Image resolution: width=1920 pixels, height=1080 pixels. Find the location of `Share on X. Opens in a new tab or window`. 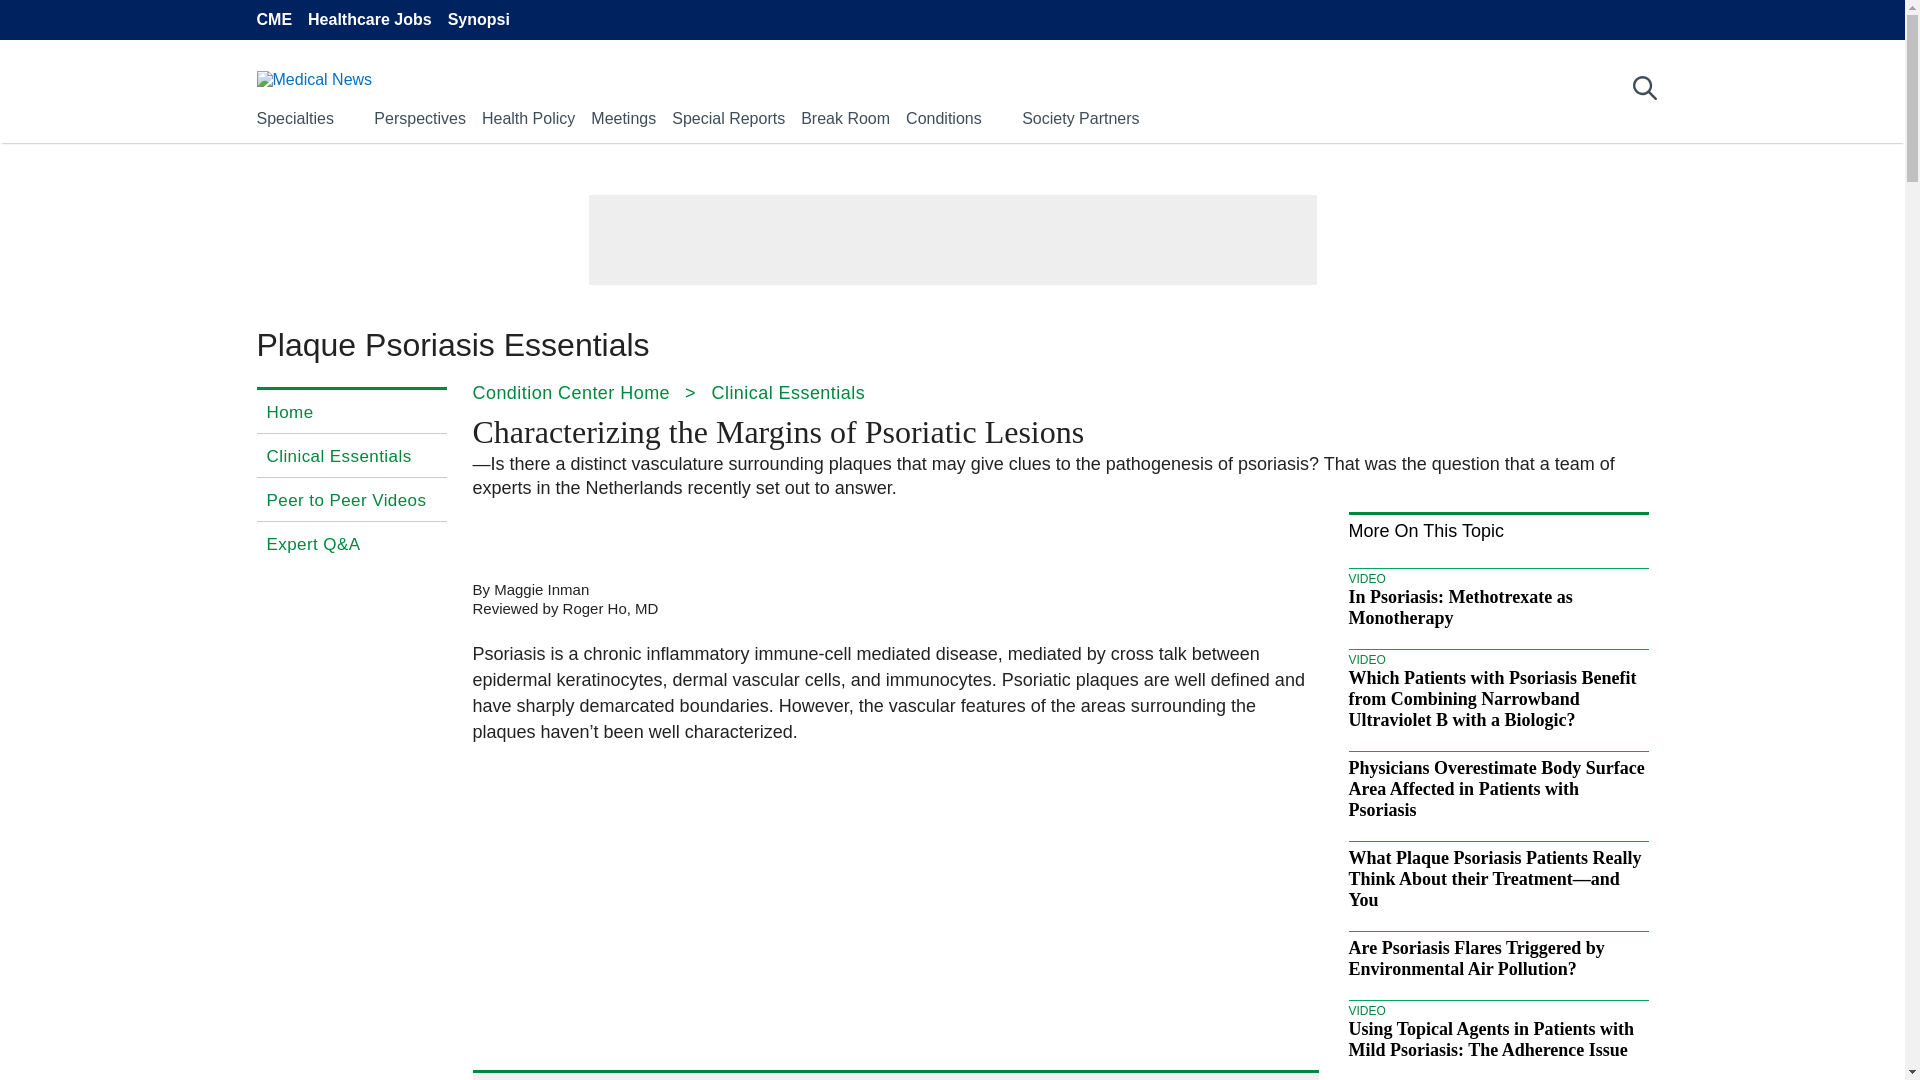

Share on X. Opens in a new tab or window is located at coordinates (546, 535).